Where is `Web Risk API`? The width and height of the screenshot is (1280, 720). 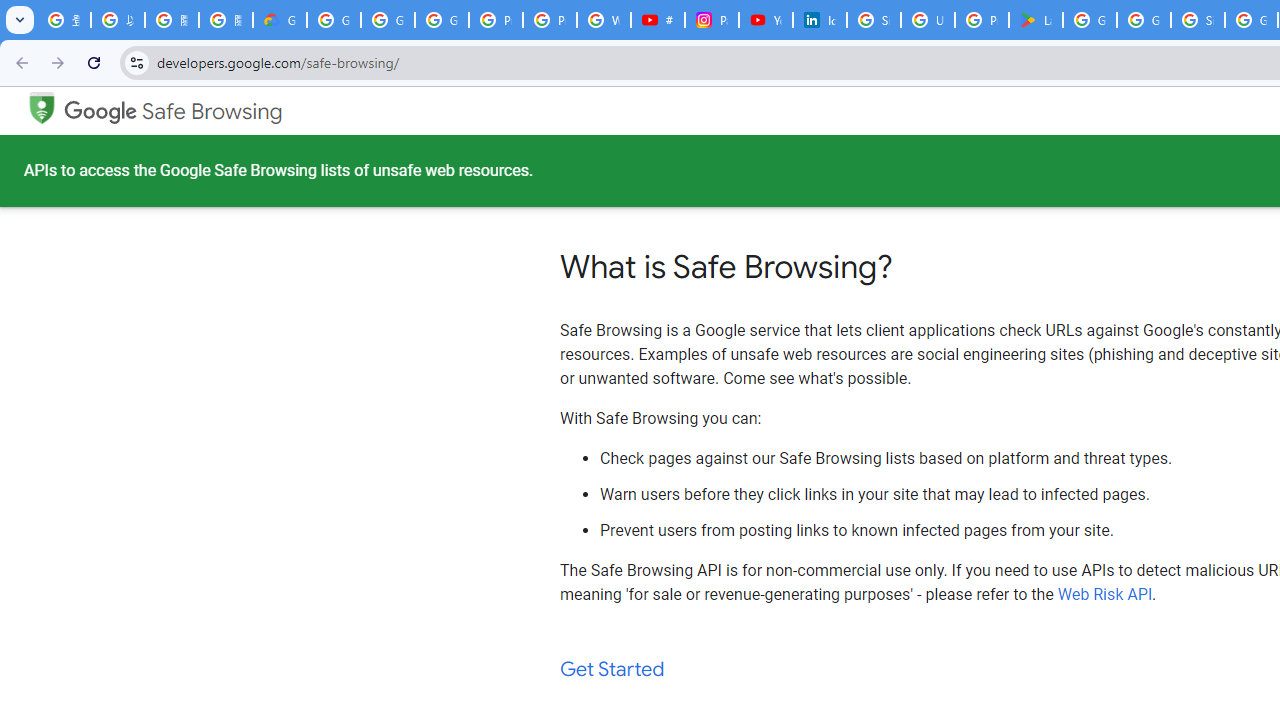 Web Risk API is located at coordinates (1105, 594).